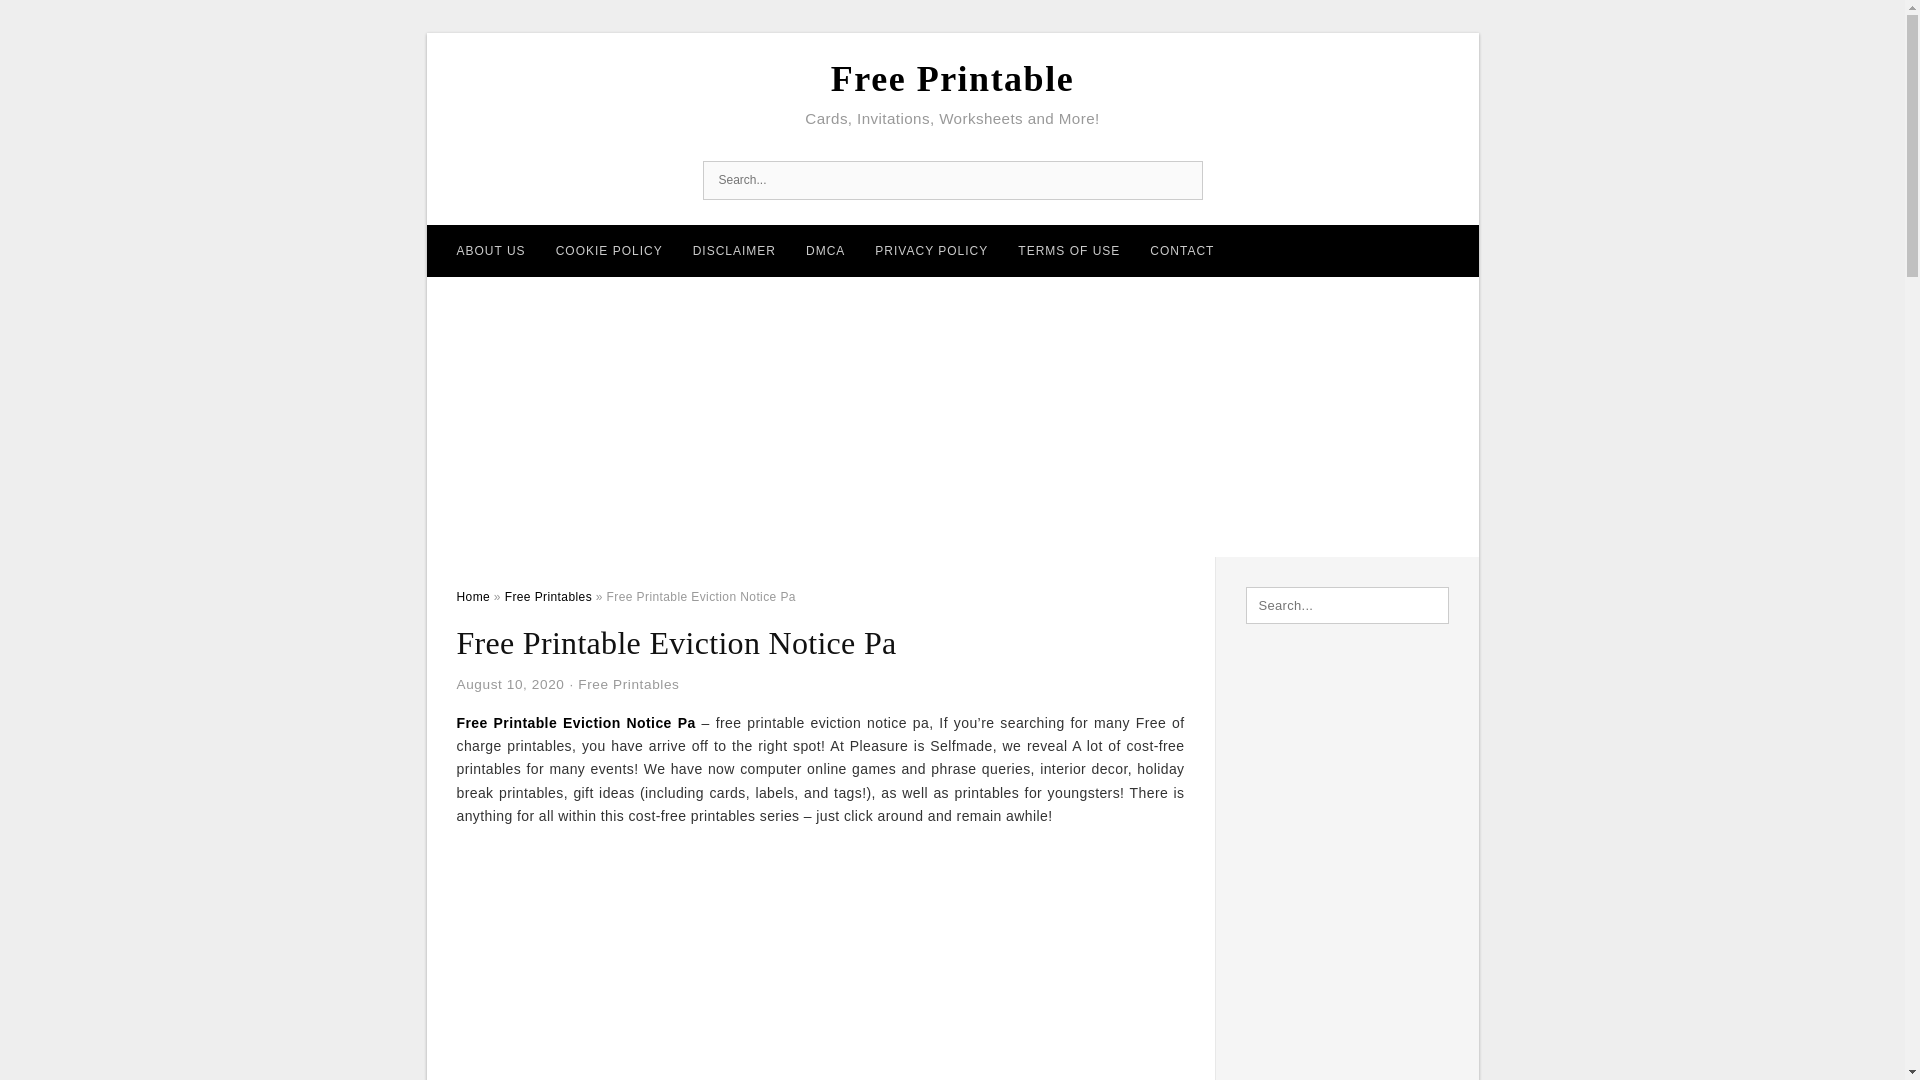 The width and height of the screenshot is (1920, 1080). Describe the element at coordinates (1348, 606) in the screenshot. I see `Search for:` at that location.